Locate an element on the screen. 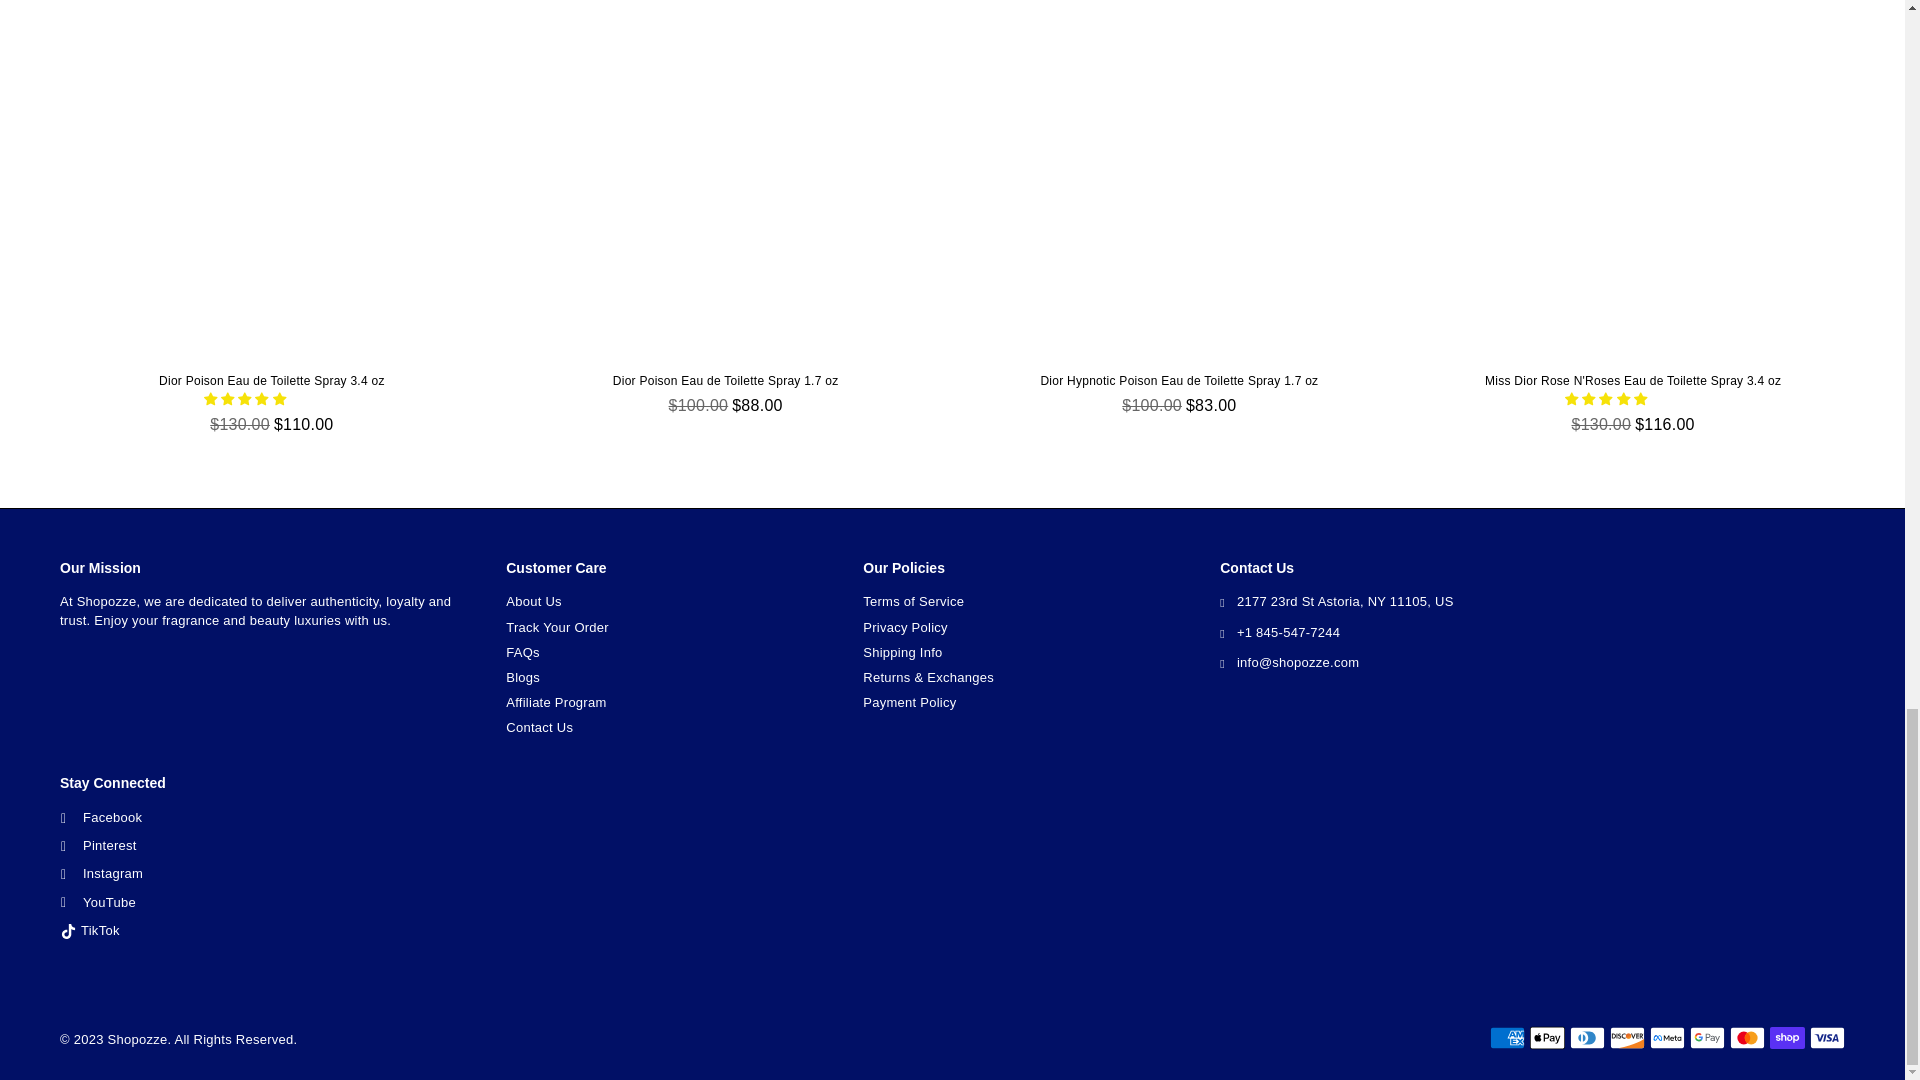  American Express is located at coordinates (1506, 1038).